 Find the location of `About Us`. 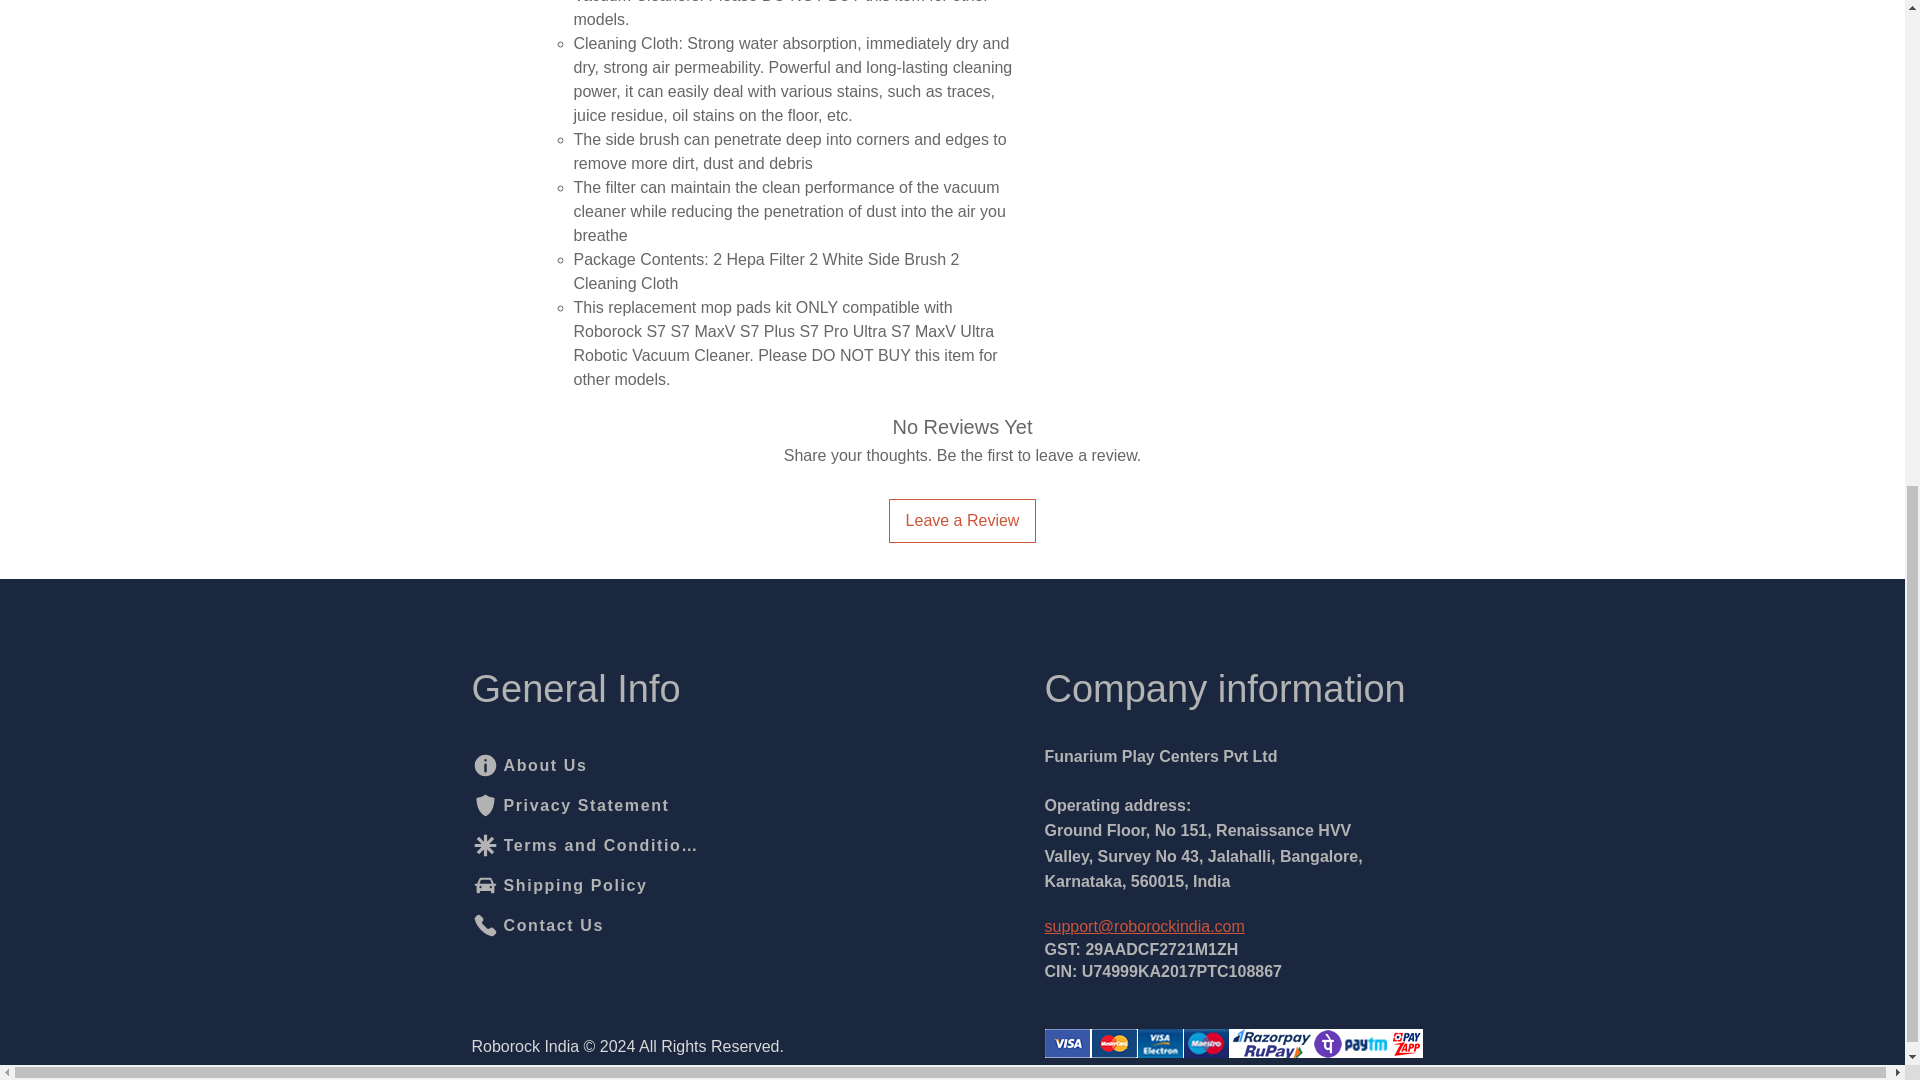

About Us is located at coordinates (571, 766).